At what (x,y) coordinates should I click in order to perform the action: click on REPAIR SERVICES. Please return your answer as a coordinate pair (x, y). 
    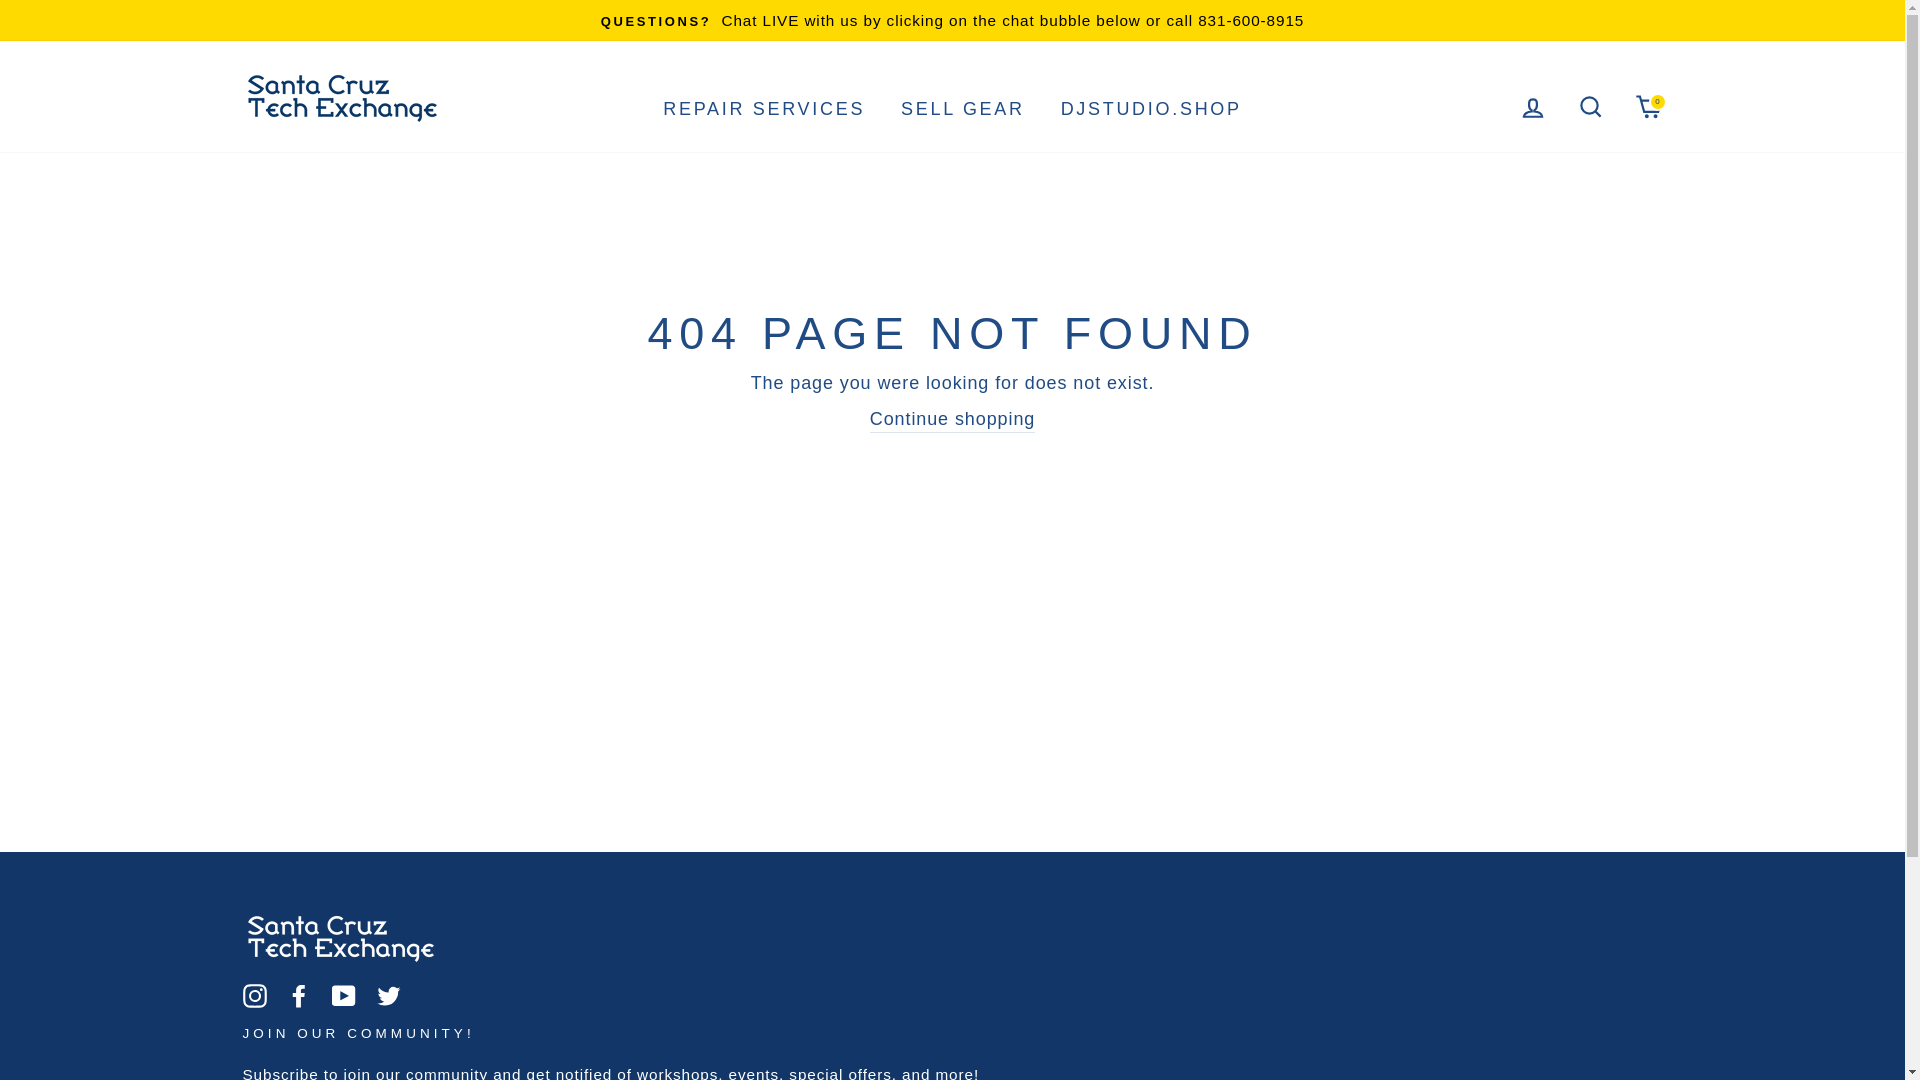
    Looking at the image, I should click on (344, 994).